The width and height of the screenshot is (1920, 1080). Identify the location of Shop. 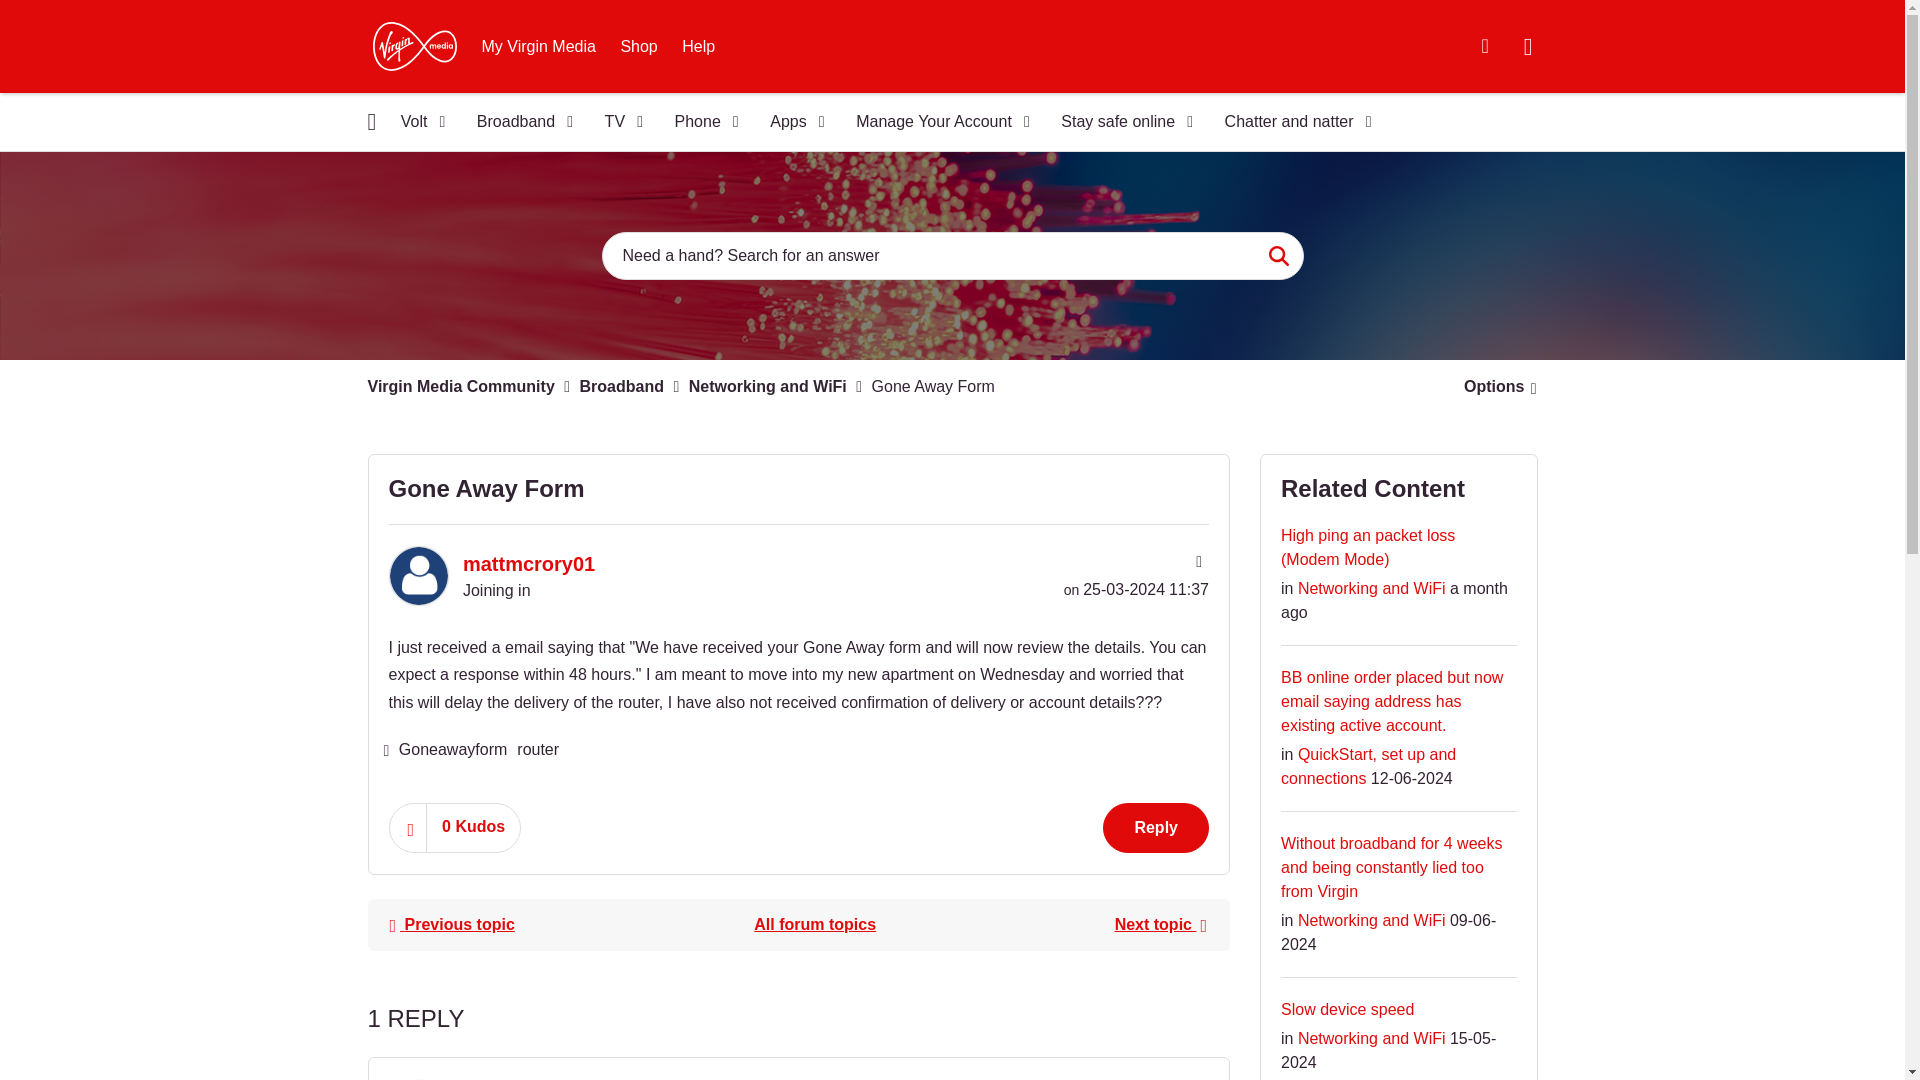
(638, 46).